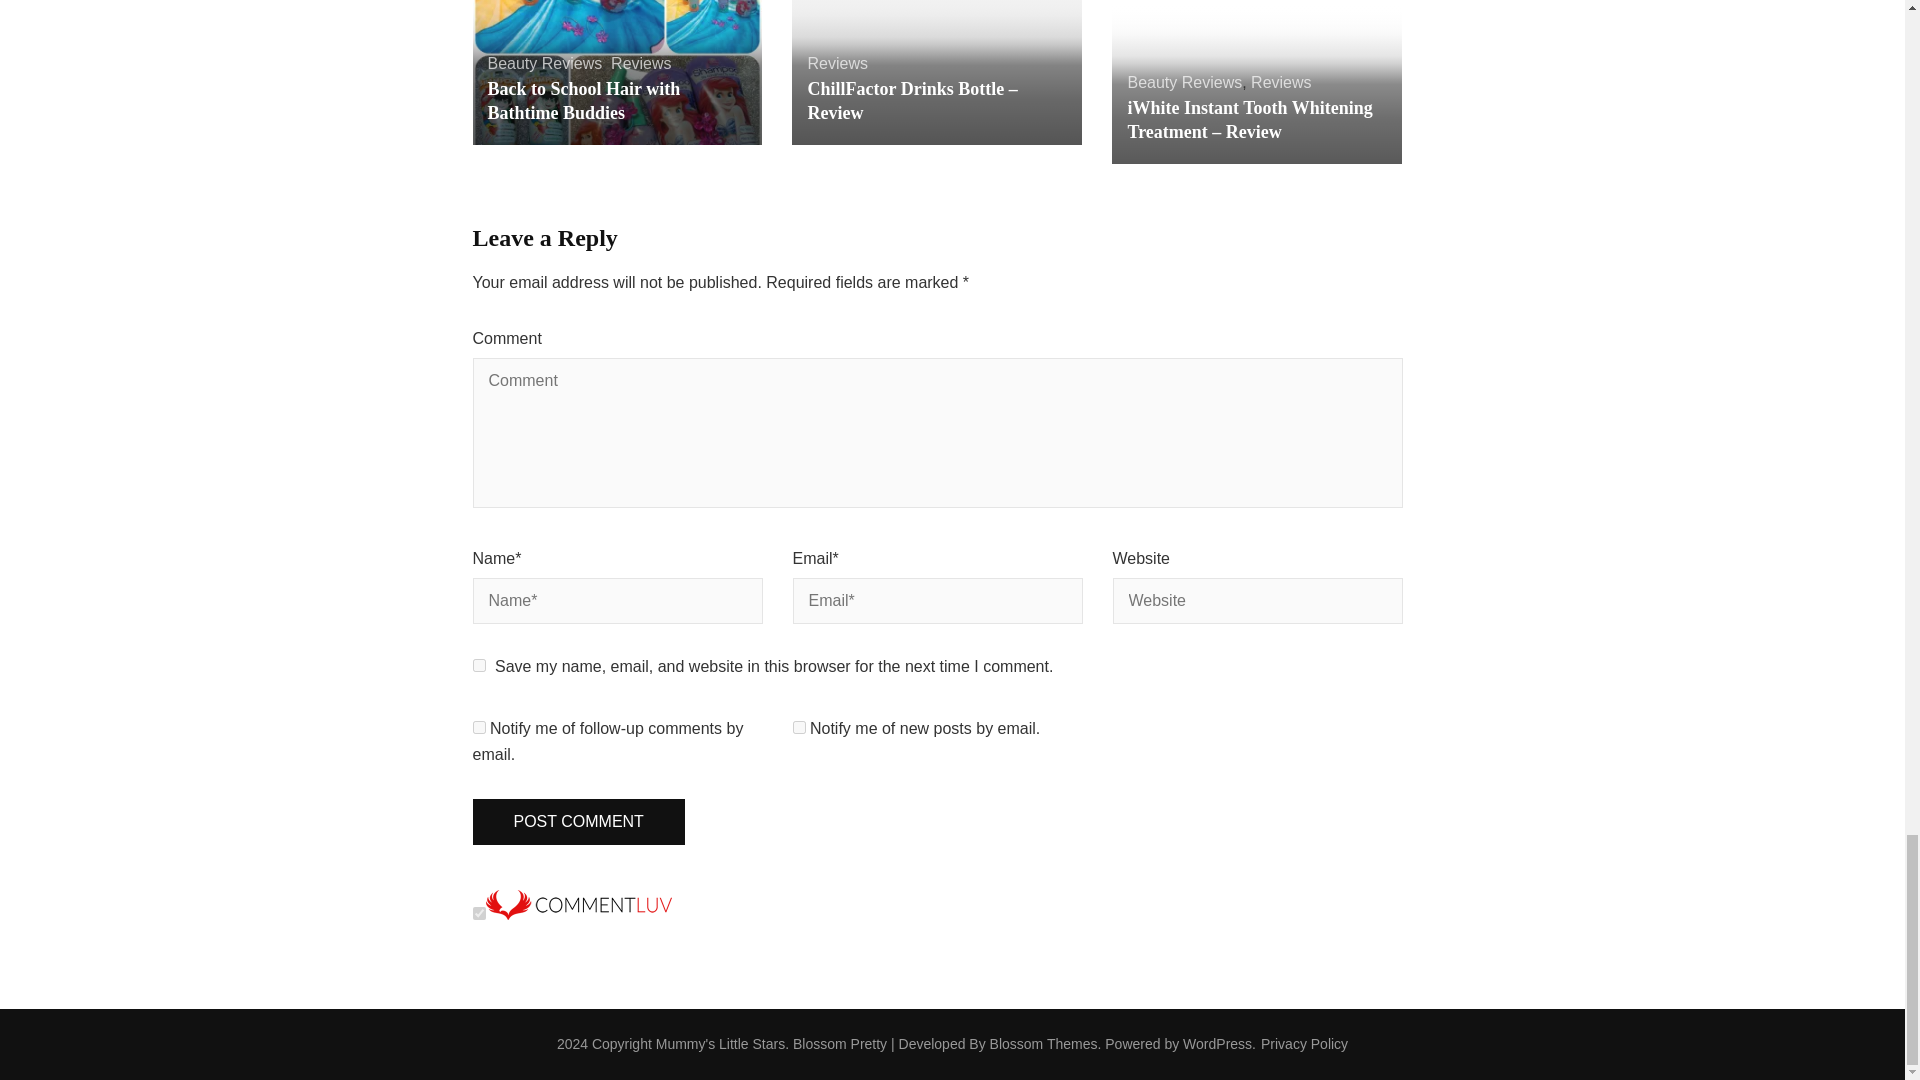 Image resolution: width=1920 pixels, height=1080 pixels. I want to click on yes, so click(478, 664).